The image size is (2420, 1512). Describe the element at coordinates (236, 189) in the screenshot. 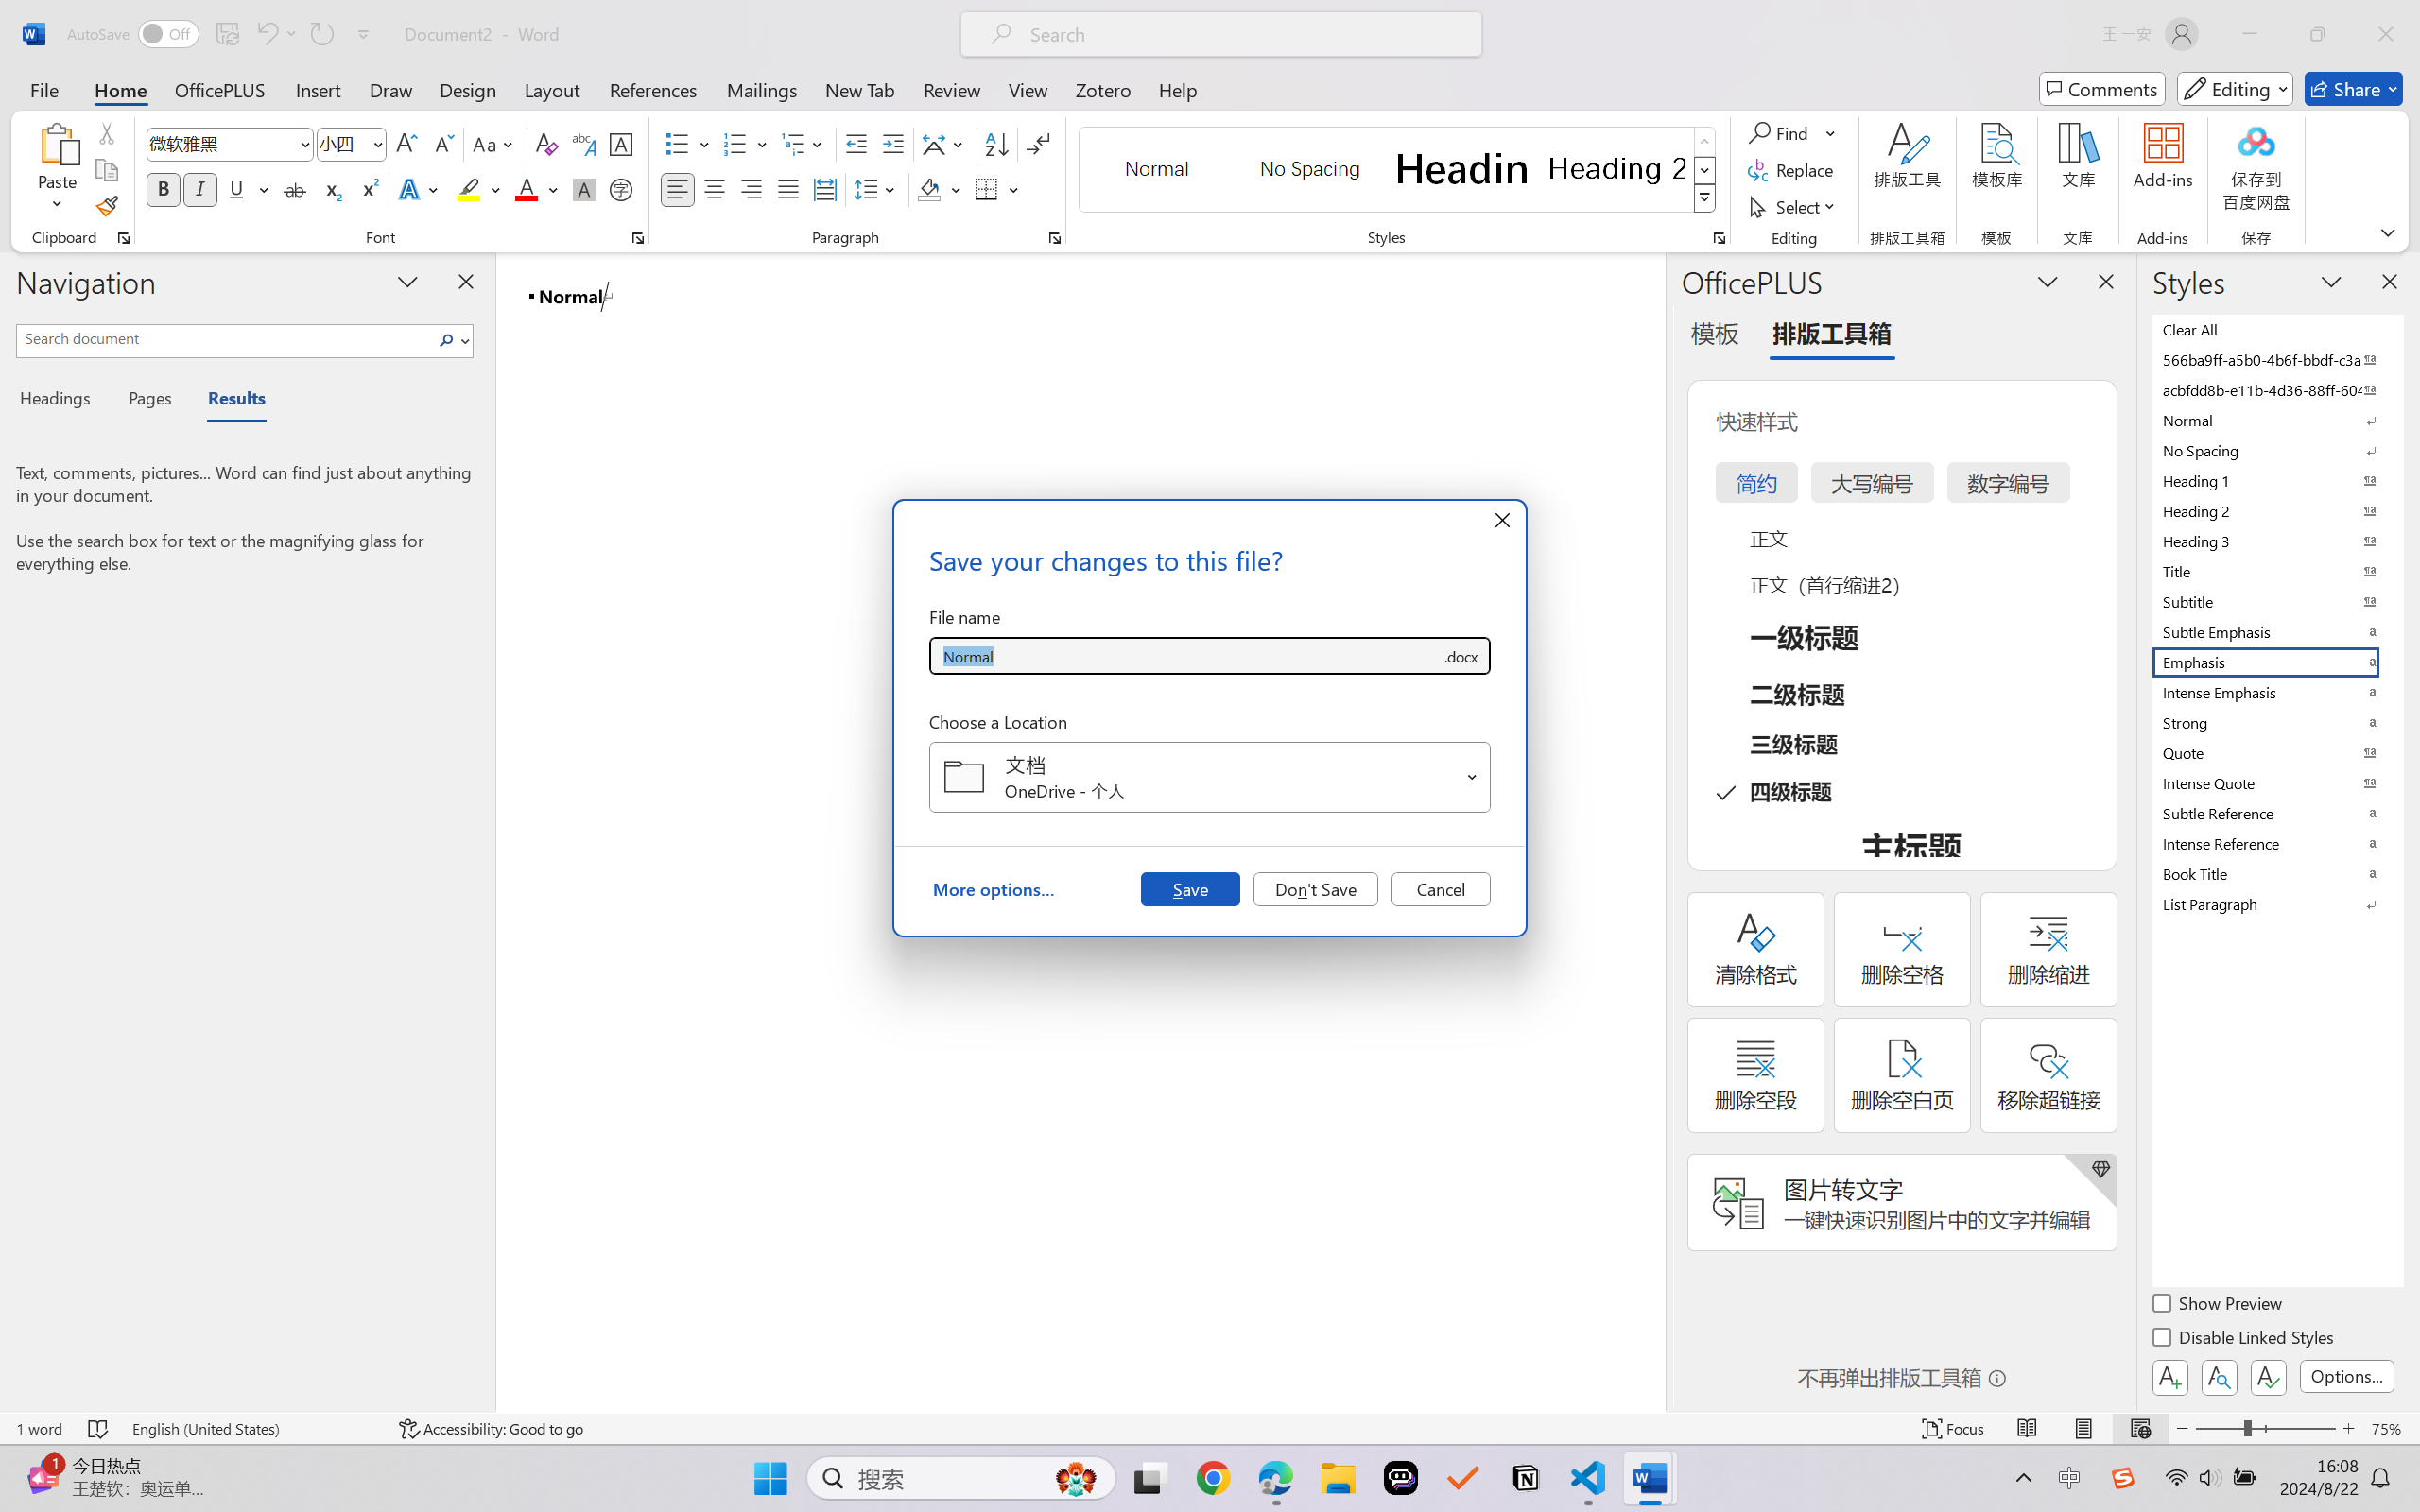

I see `Underline` at that location.